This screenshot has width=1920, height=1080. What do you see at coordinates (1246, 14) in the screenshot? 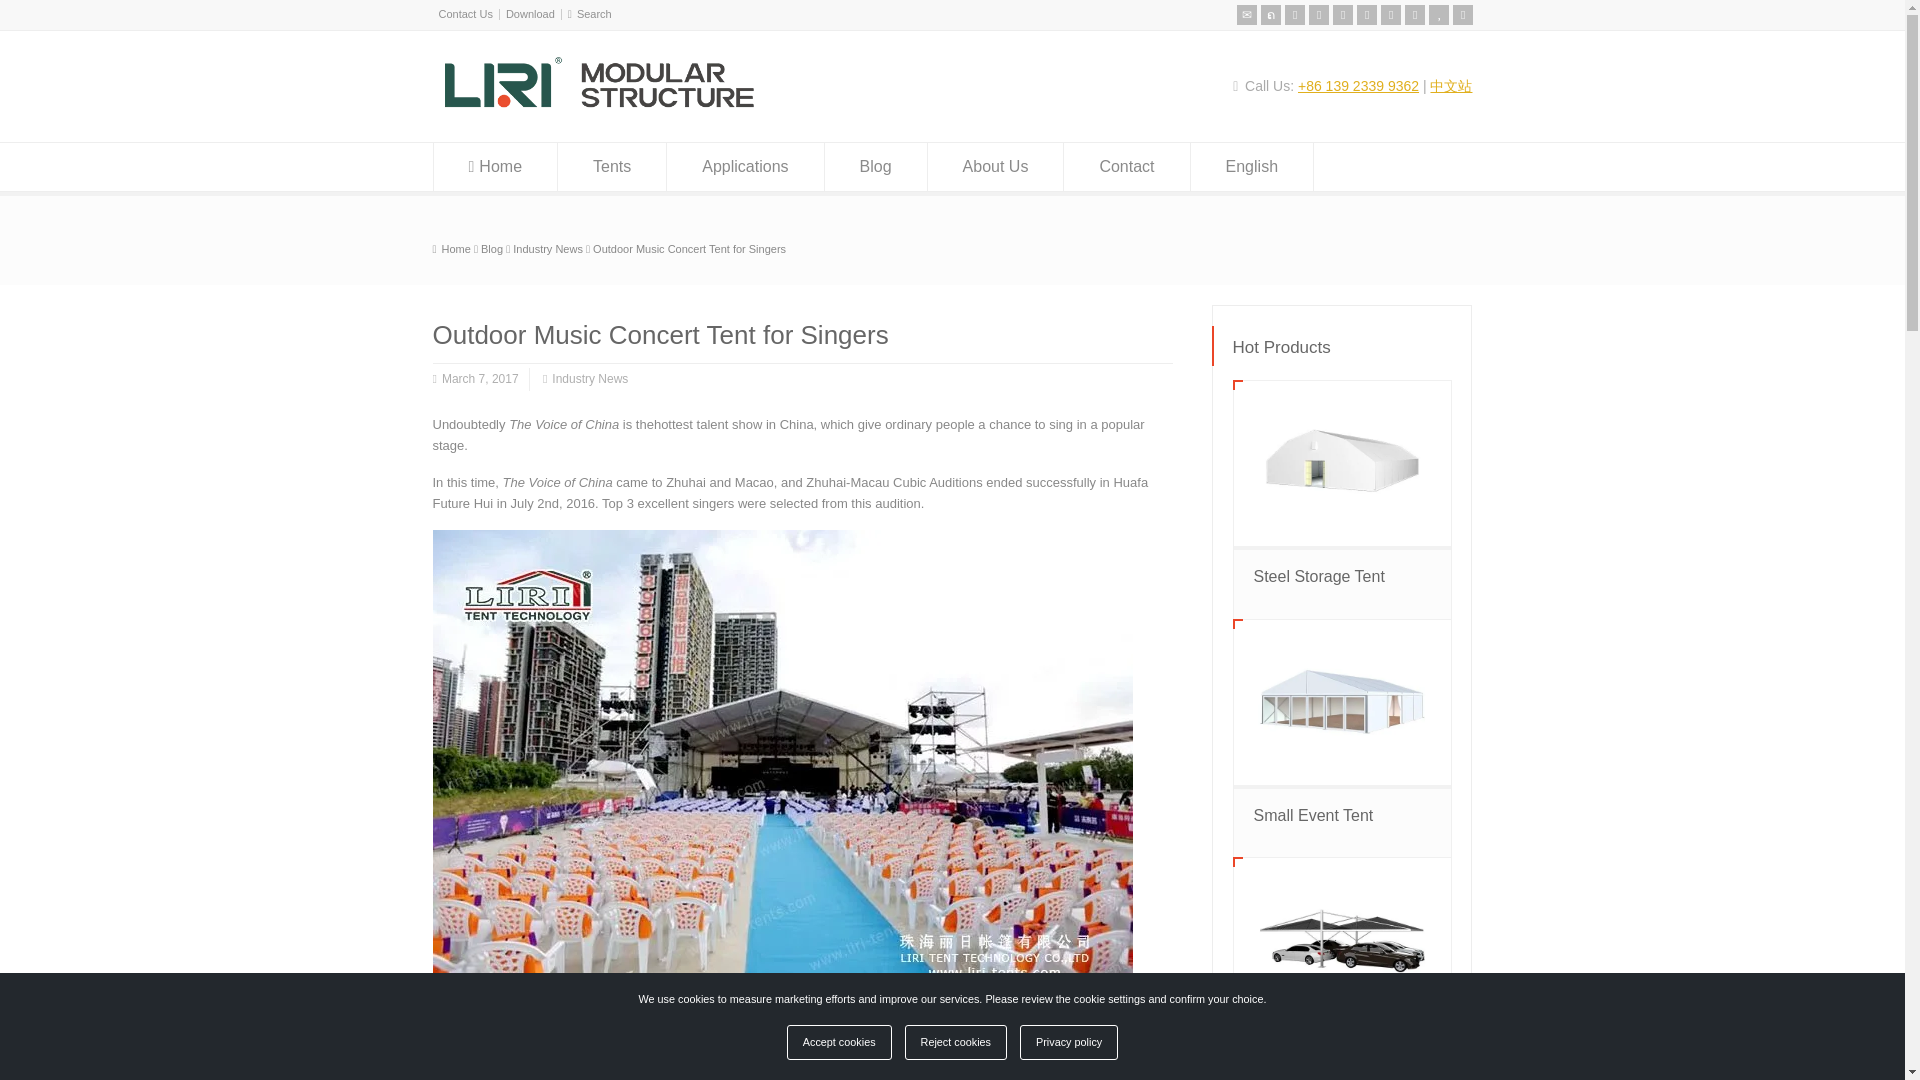
I see `Email` at bounding box center [1246, 14].